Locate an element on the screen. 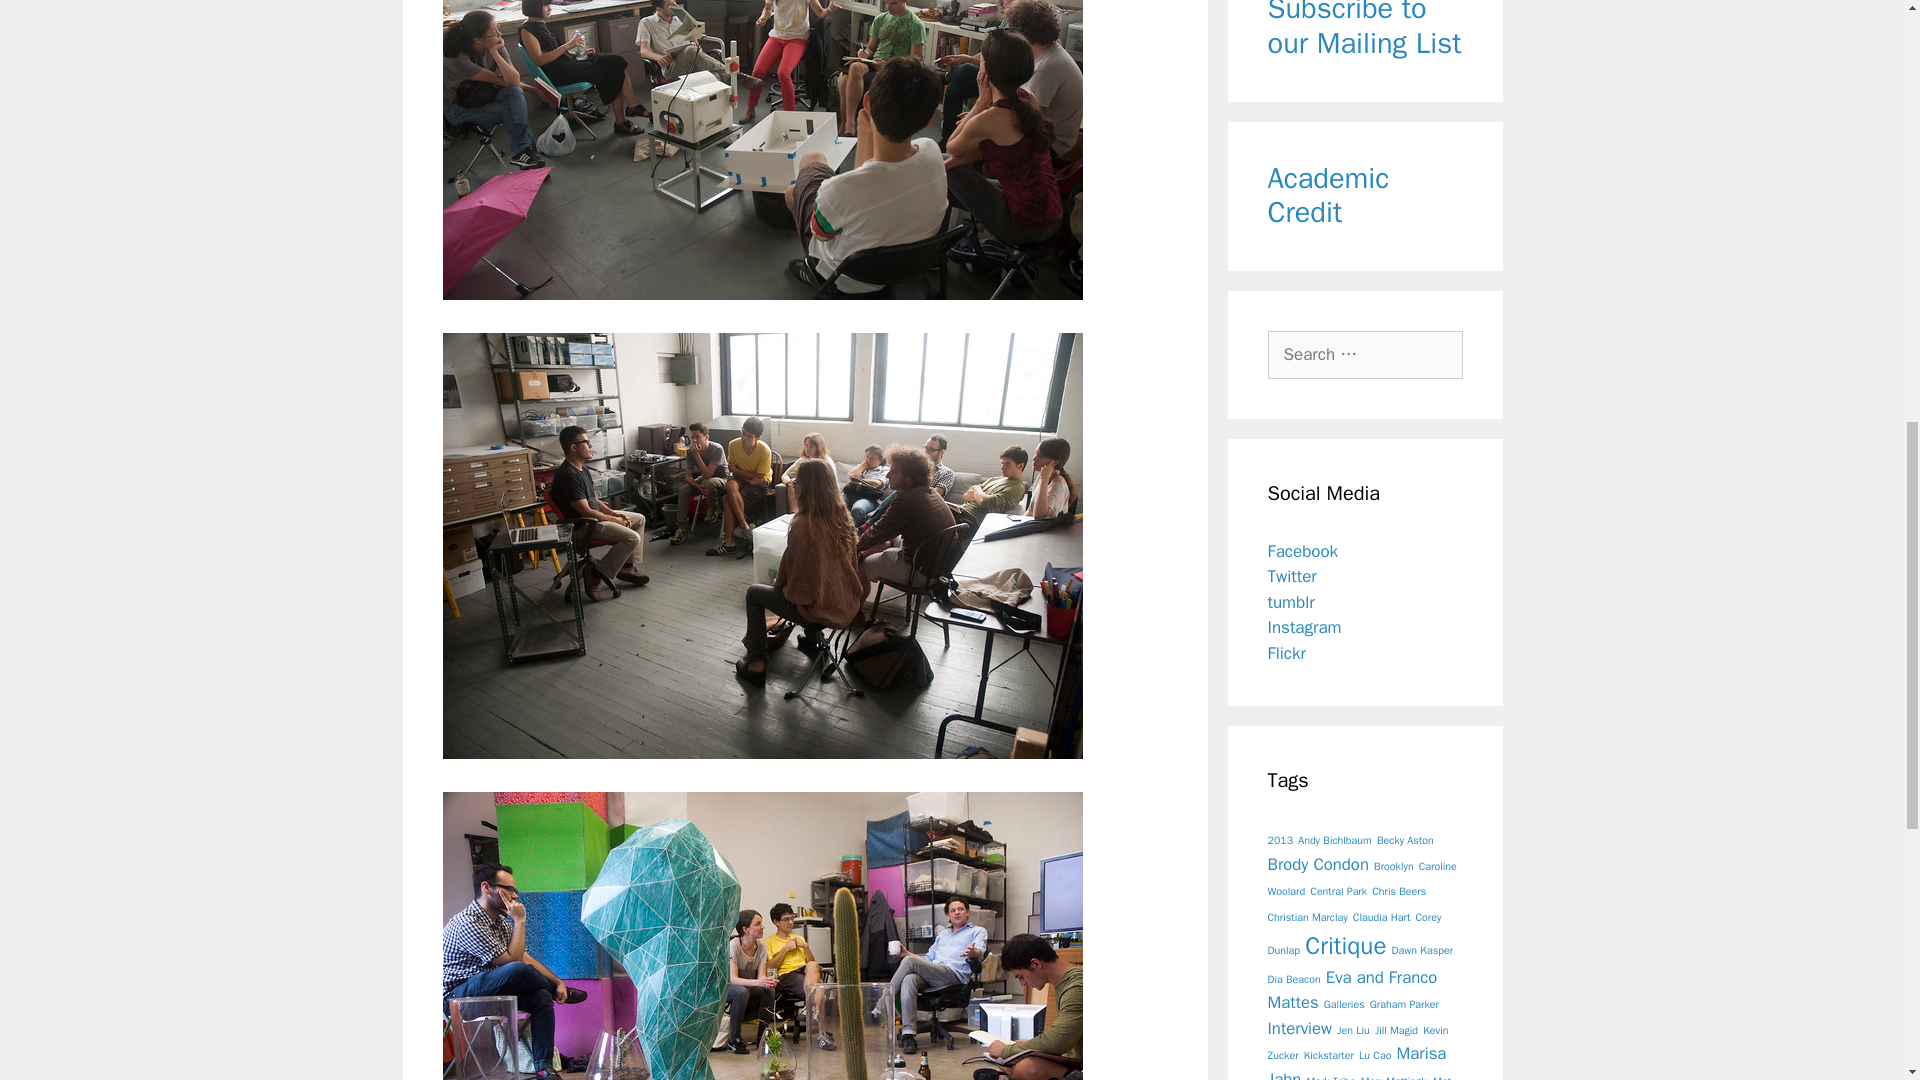  Facebook is located at coordinates (1302, 551).